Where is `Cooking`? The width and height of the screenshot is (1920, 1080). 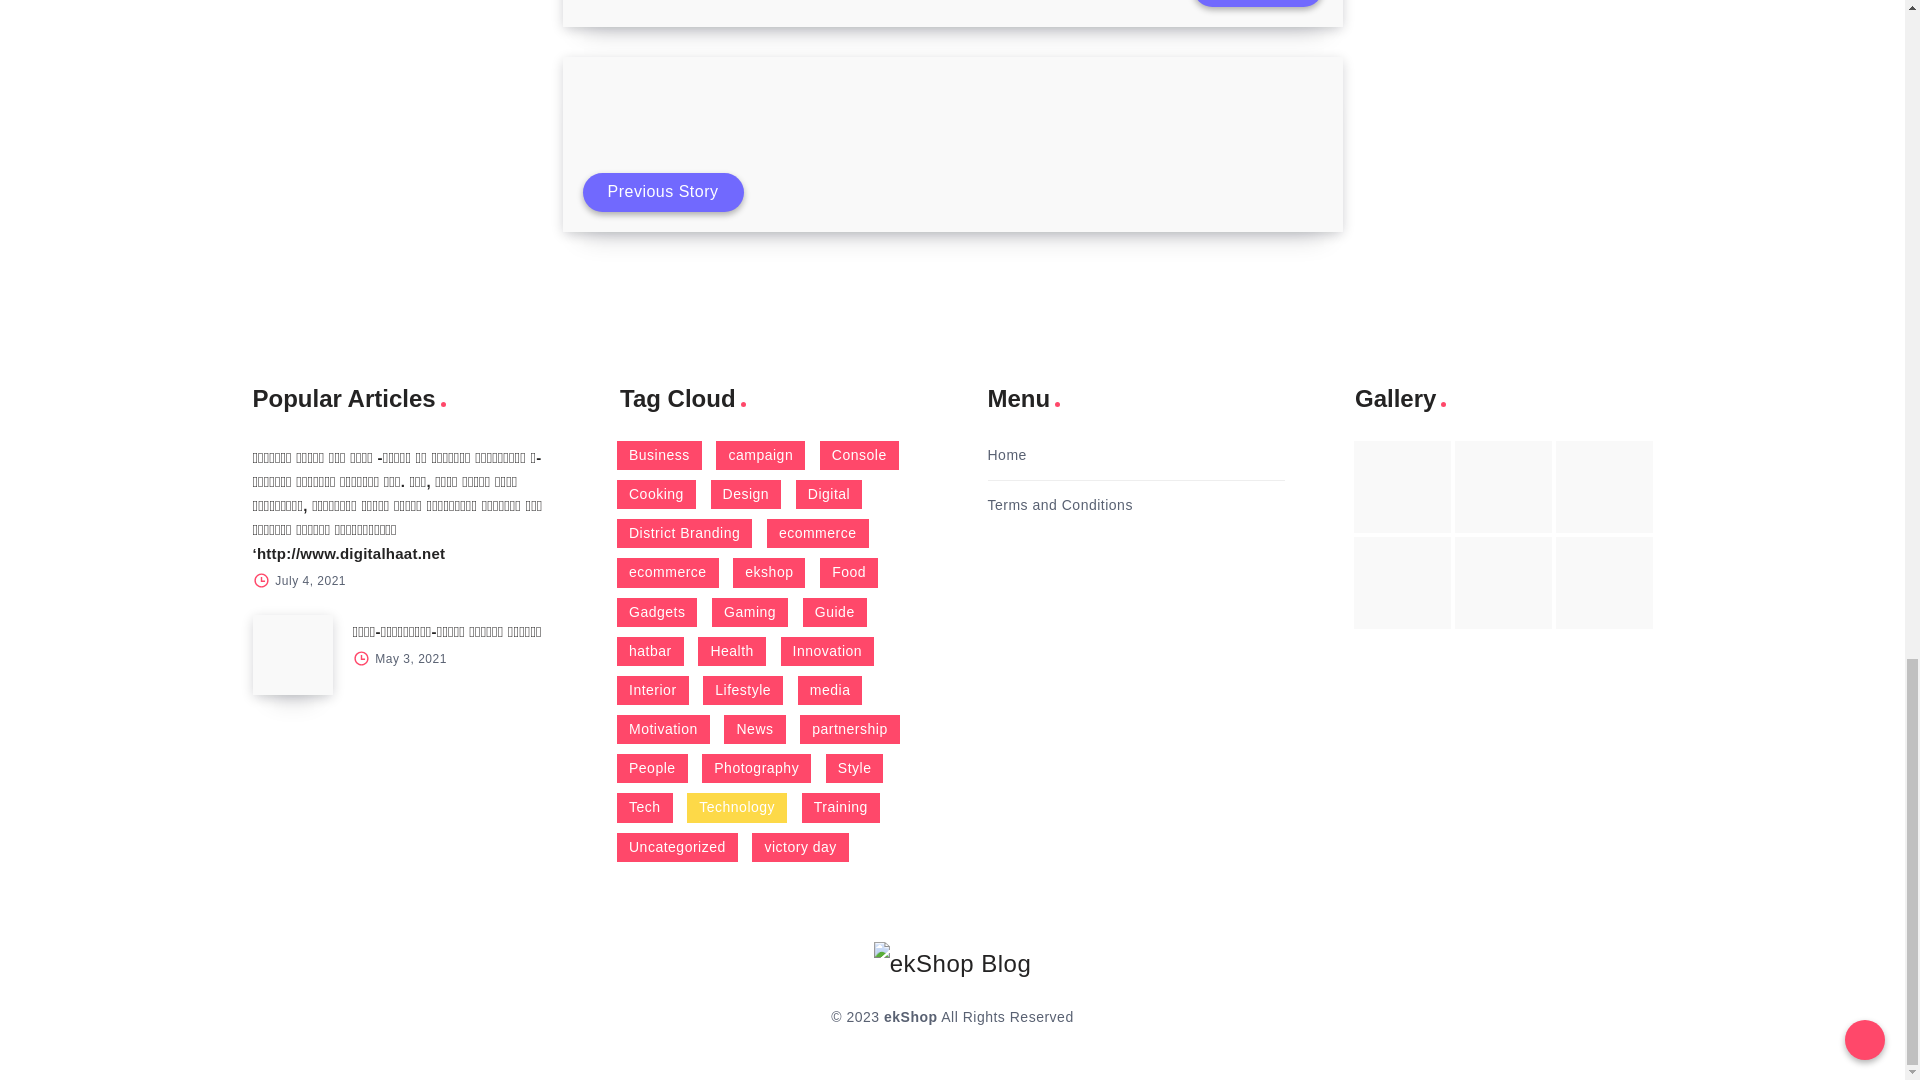
Cooking is located at coordinates (656, 494).